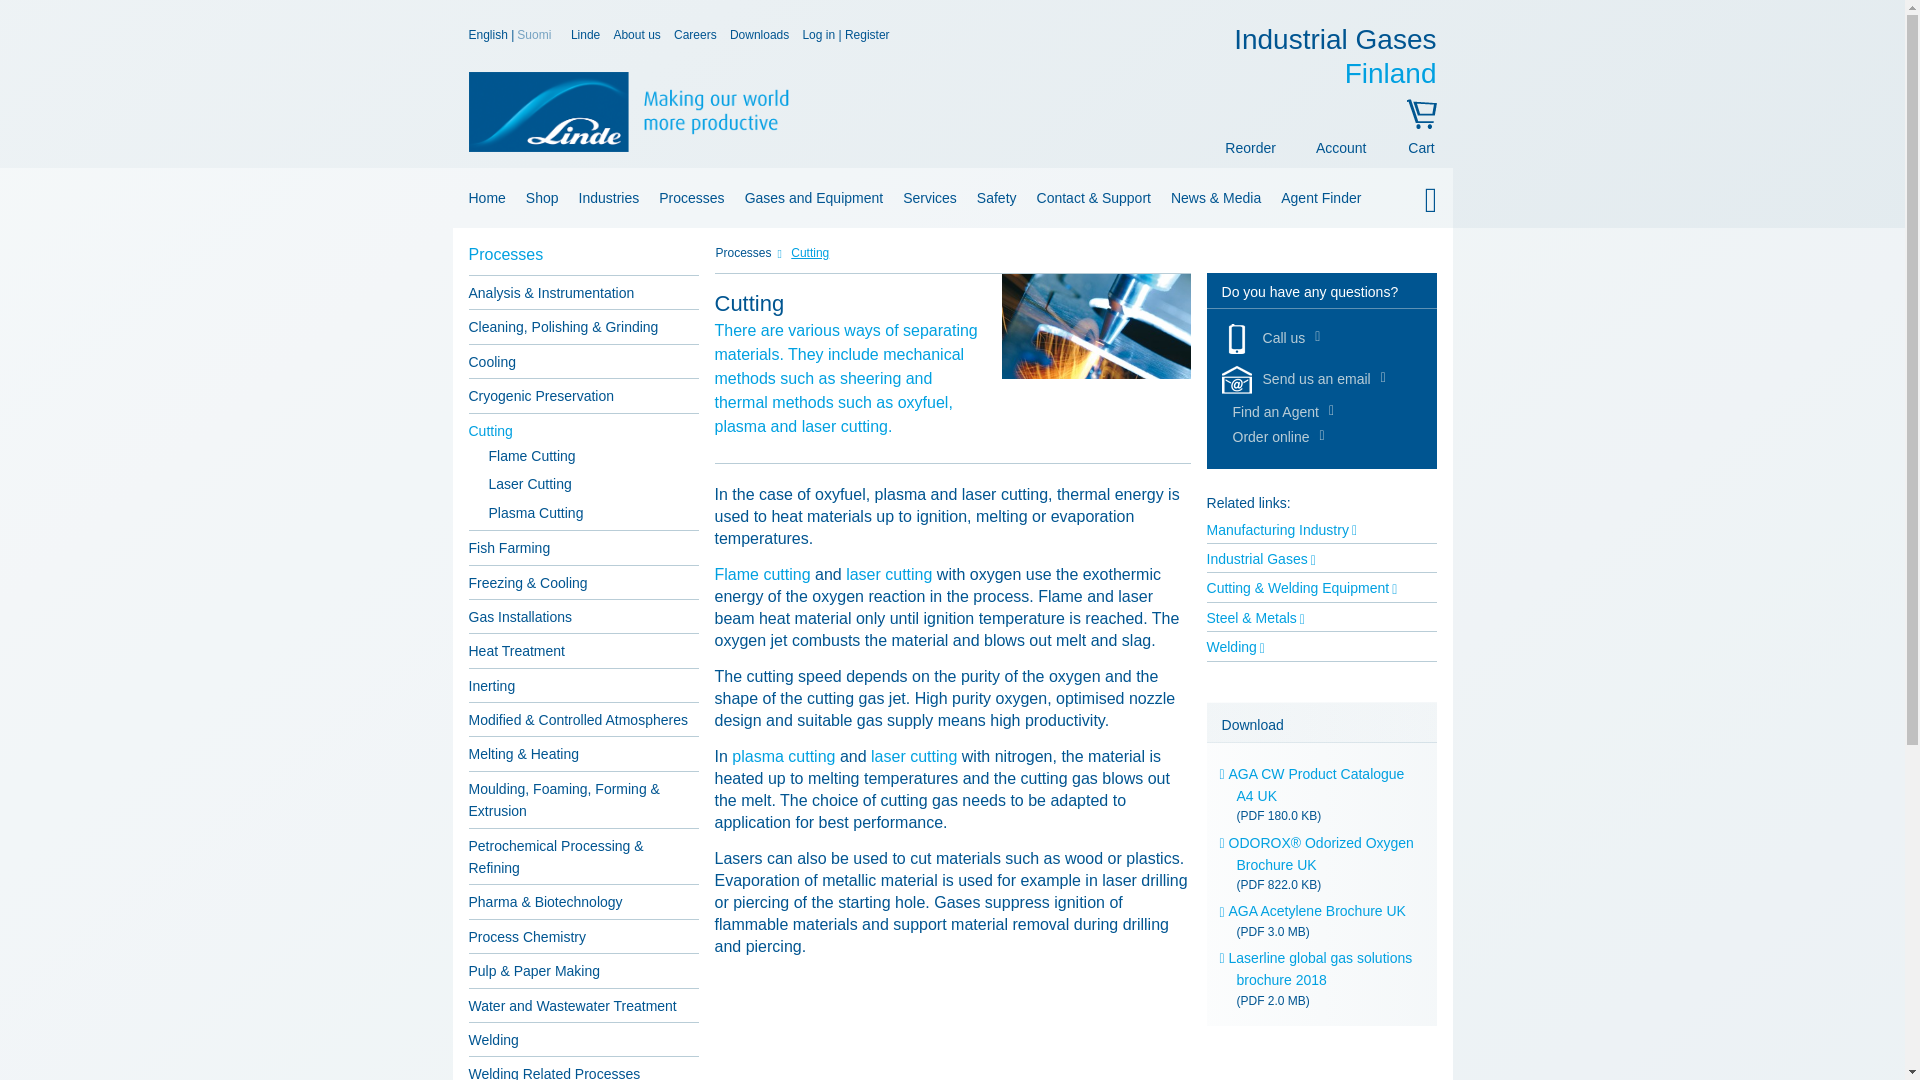  What do you see at coordinates (636, 35) in the screenshot?
I see `About us` at bounding box center [636, 35].